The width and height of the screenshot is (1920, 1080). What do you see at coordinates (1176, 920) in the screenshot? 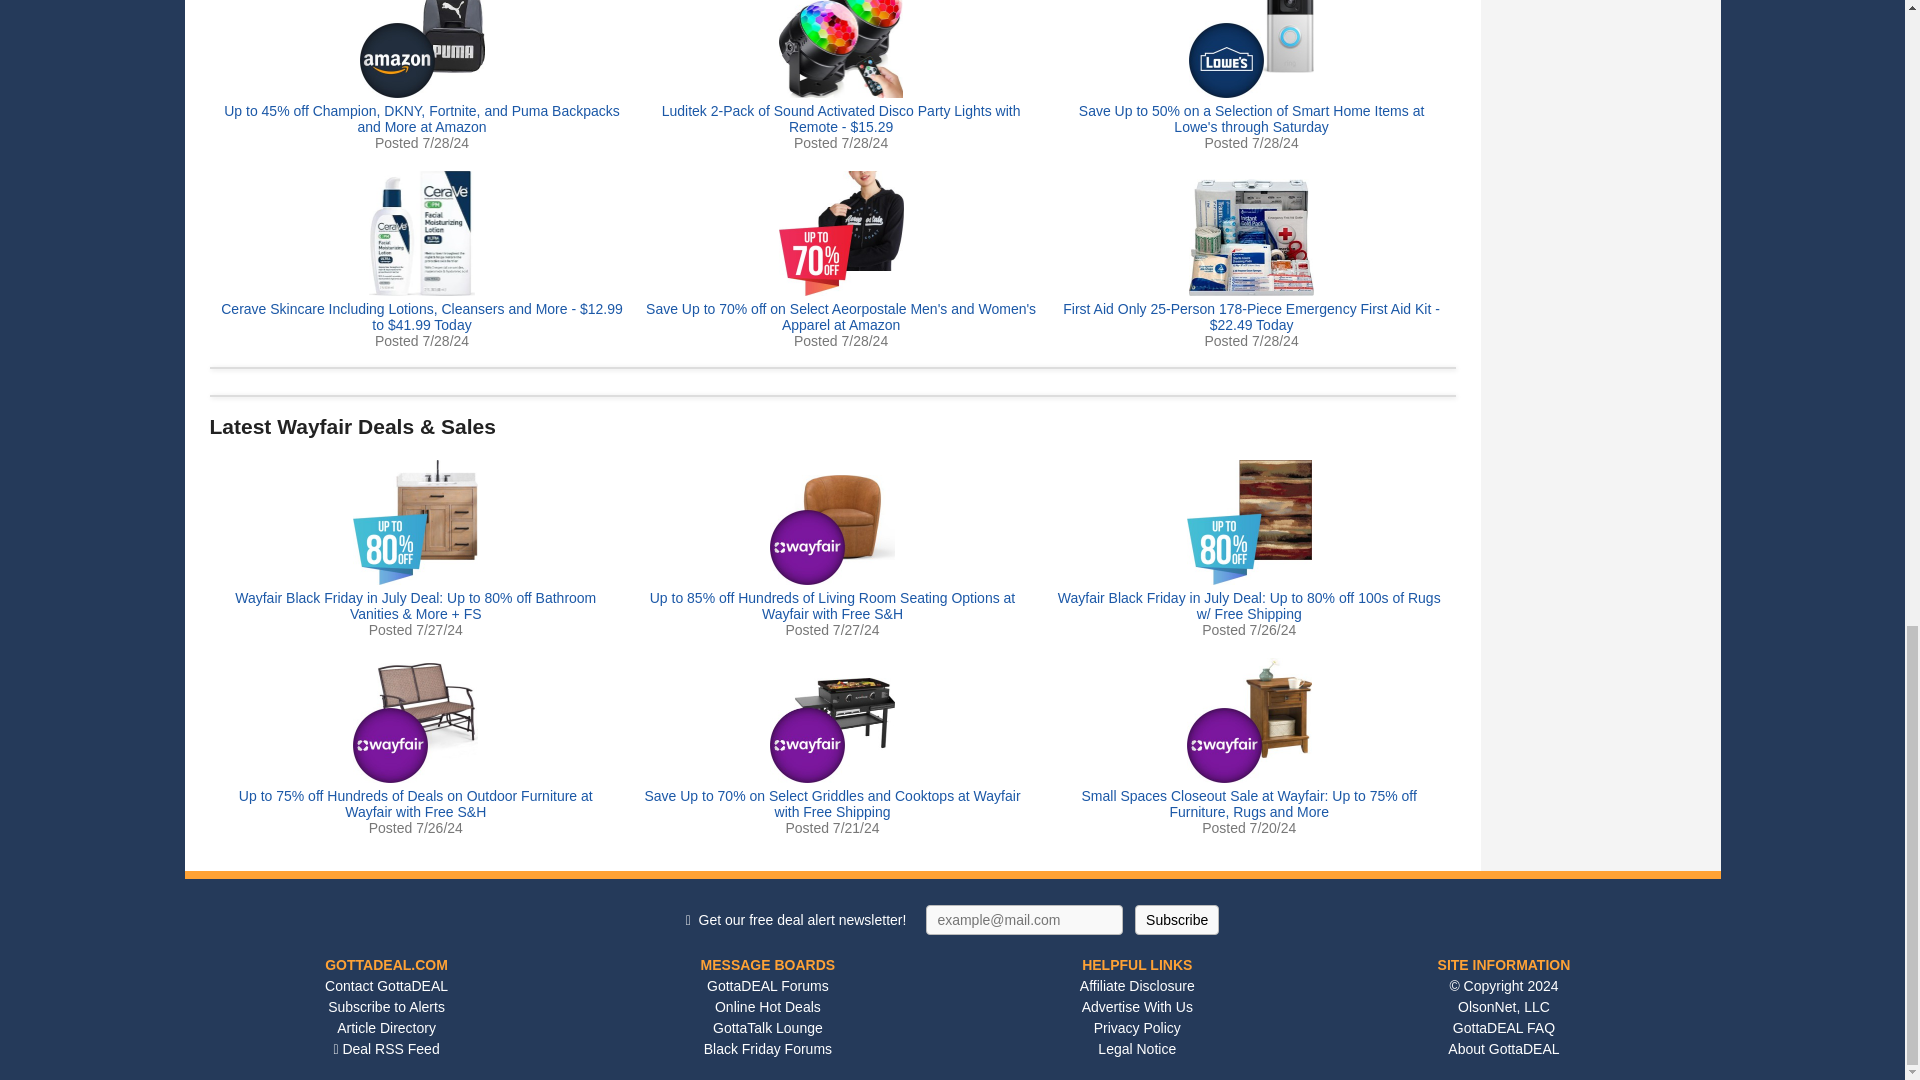
I see `Subscribe` at bounding box center [1176, 920].